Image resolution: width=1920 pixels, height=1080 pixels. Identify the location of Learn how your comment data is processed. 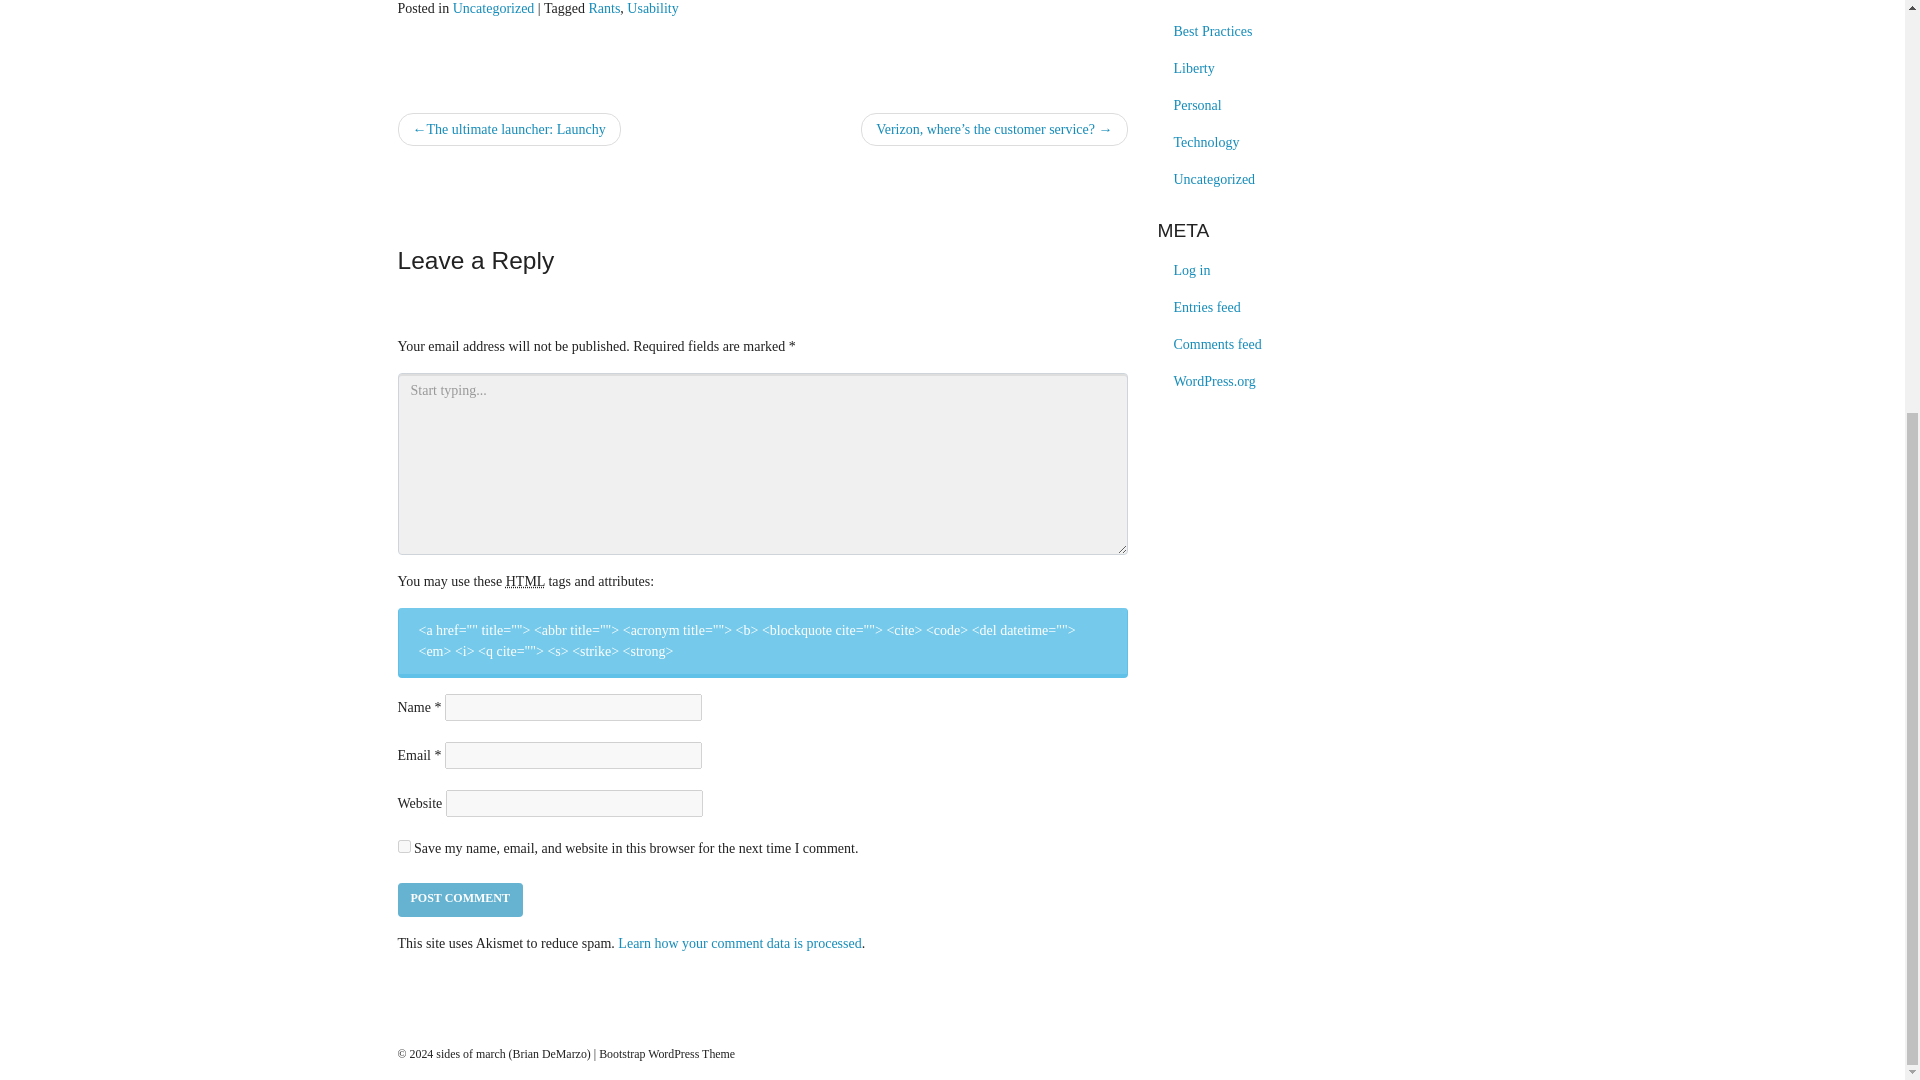
(739, 944).